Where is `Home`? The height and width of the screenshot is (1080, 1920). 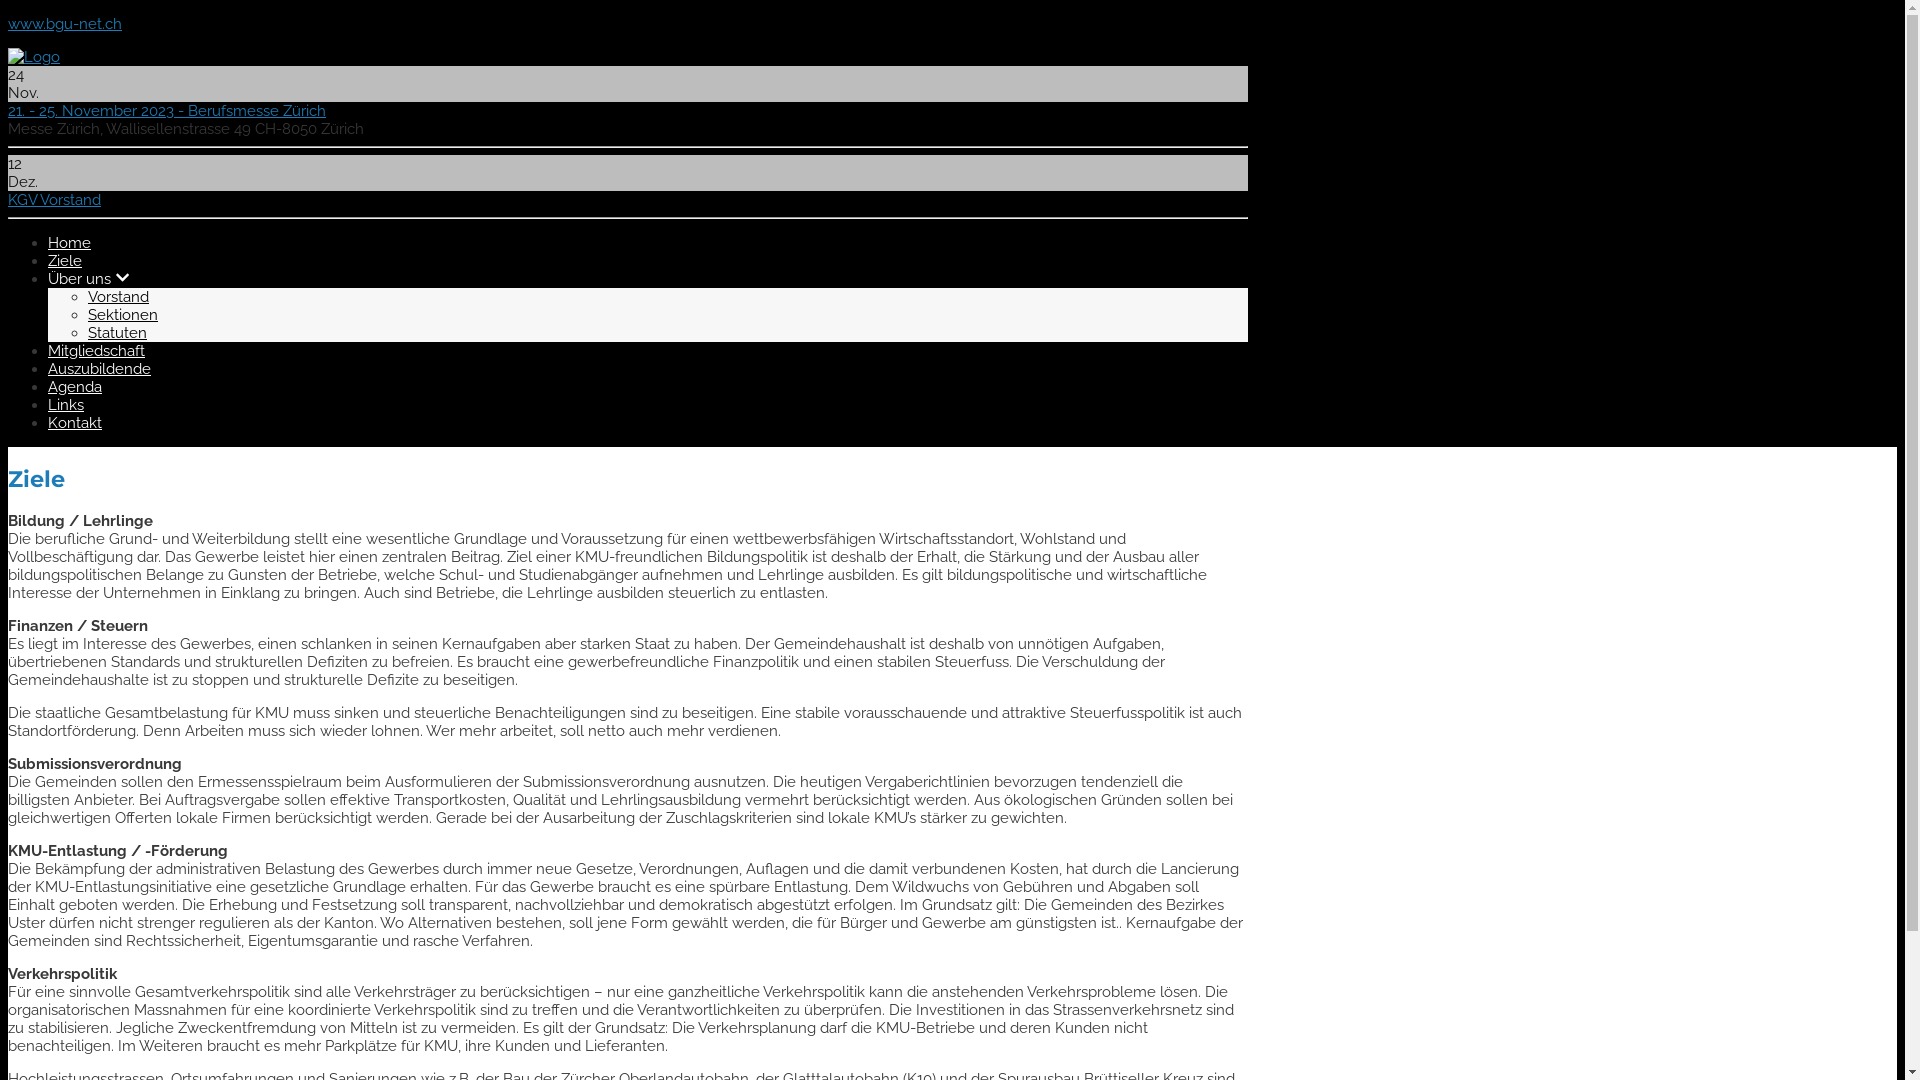
Home is located at coordinates (70, 243).